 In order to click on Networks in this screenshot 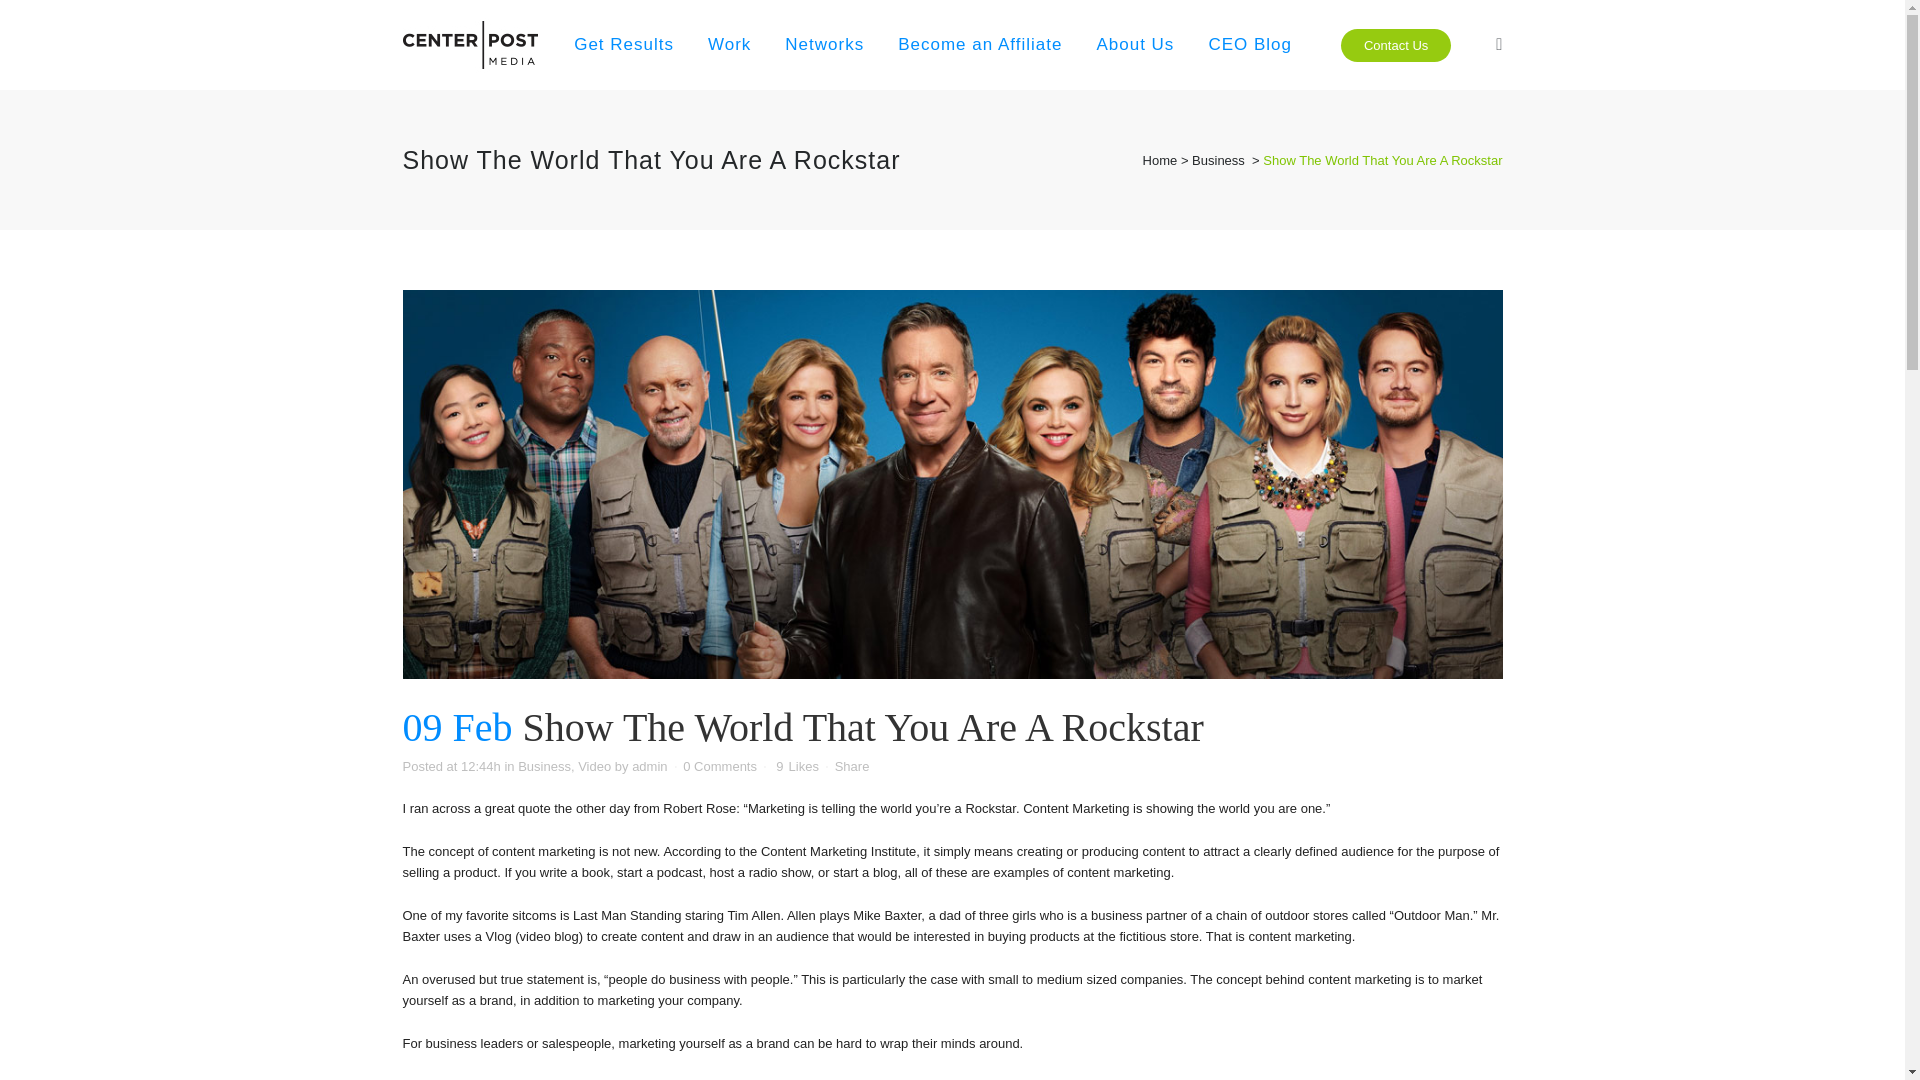, I will do `click(824, 44)`.